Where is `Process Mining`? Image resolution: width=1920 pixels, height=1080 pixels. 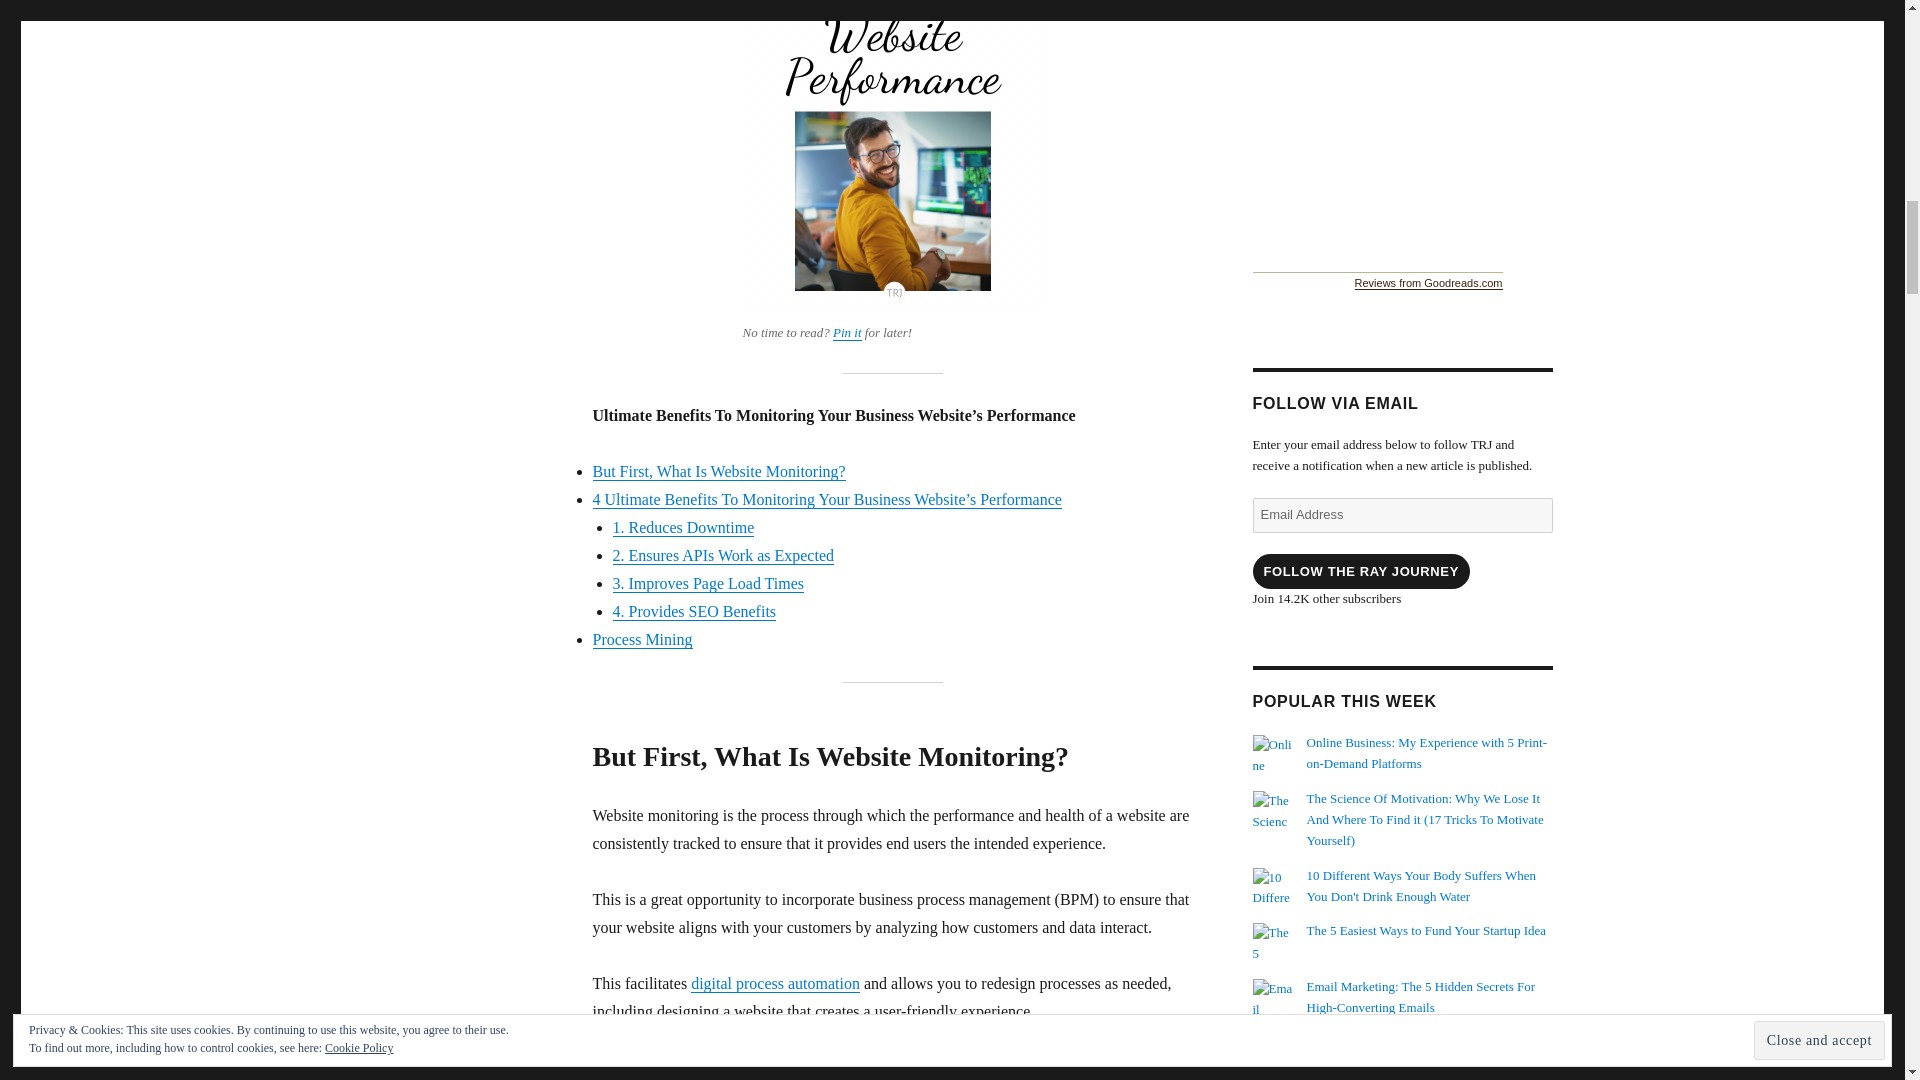
Process Mining is located at coordinates (641, 639).